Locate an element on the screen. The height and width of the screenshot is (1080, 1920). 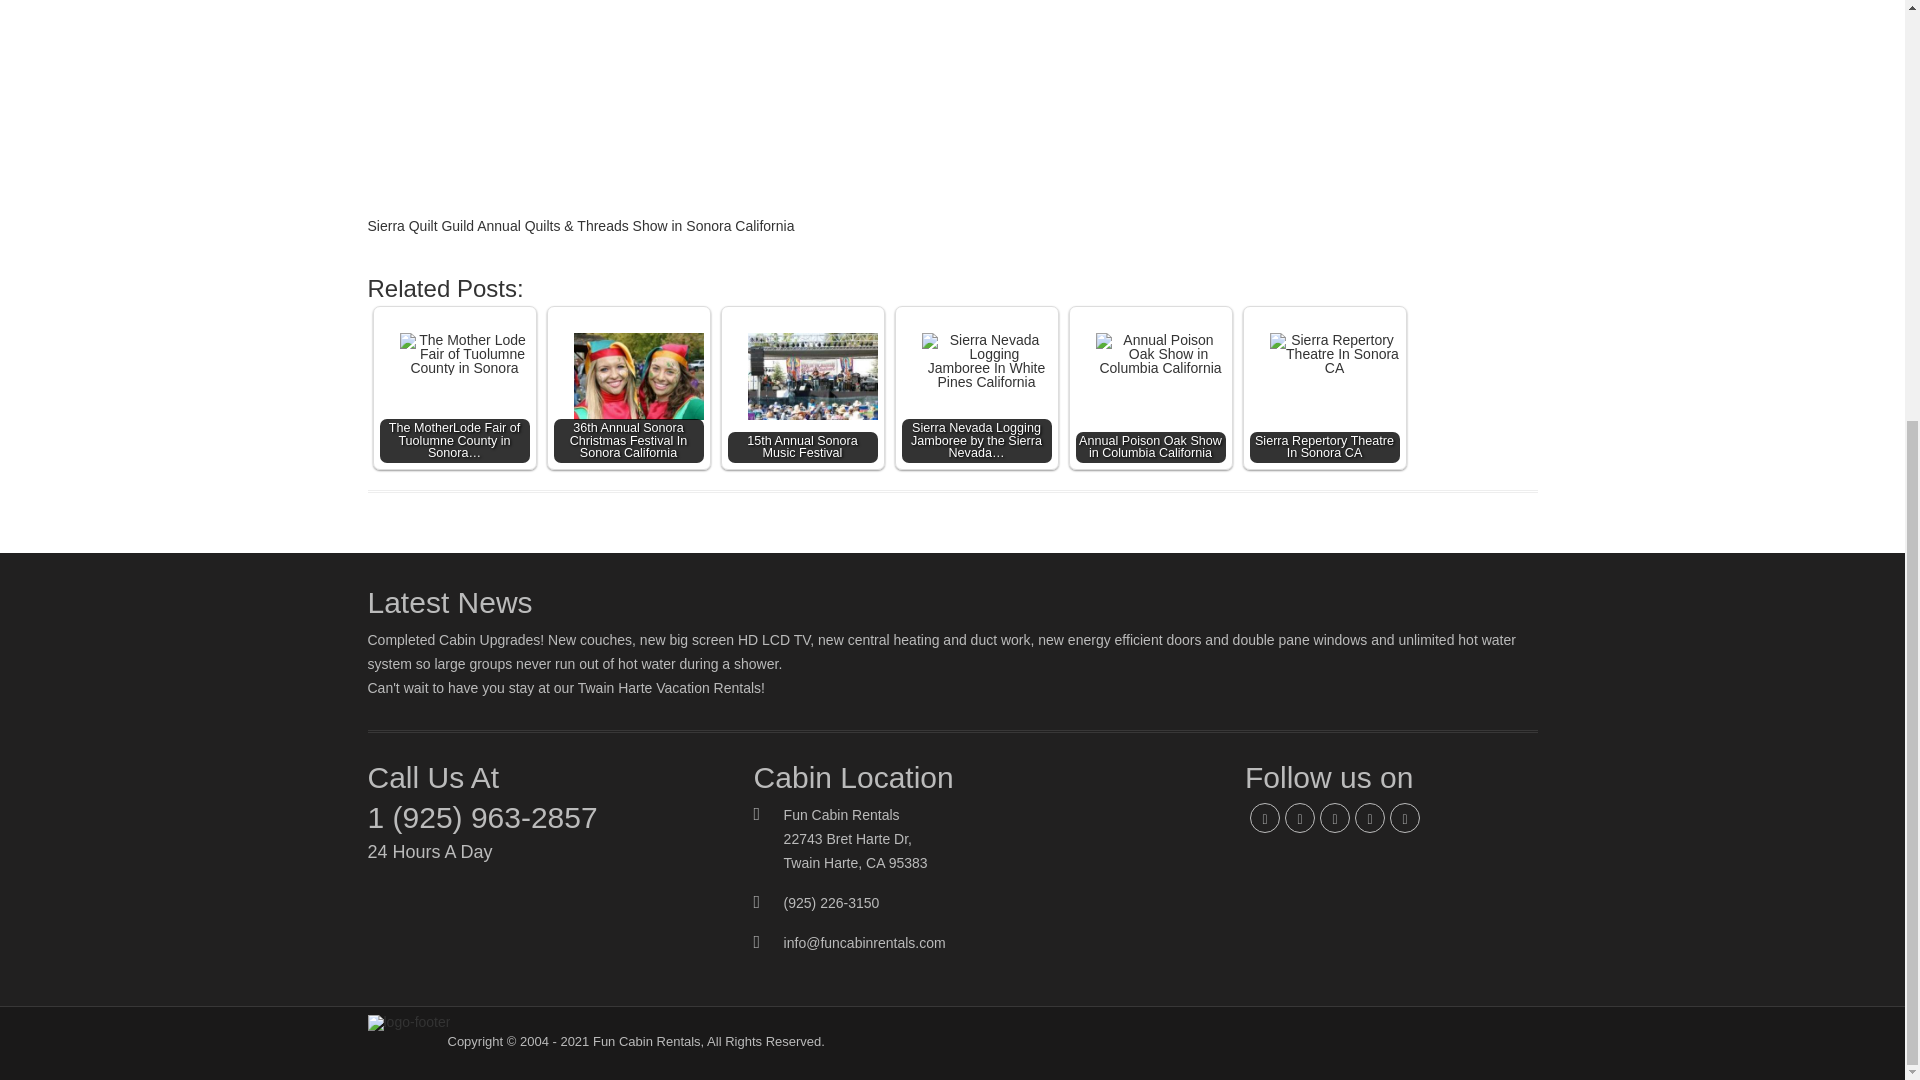
15th Annual Sonora Music Festival is located at coordinates (802, 376).